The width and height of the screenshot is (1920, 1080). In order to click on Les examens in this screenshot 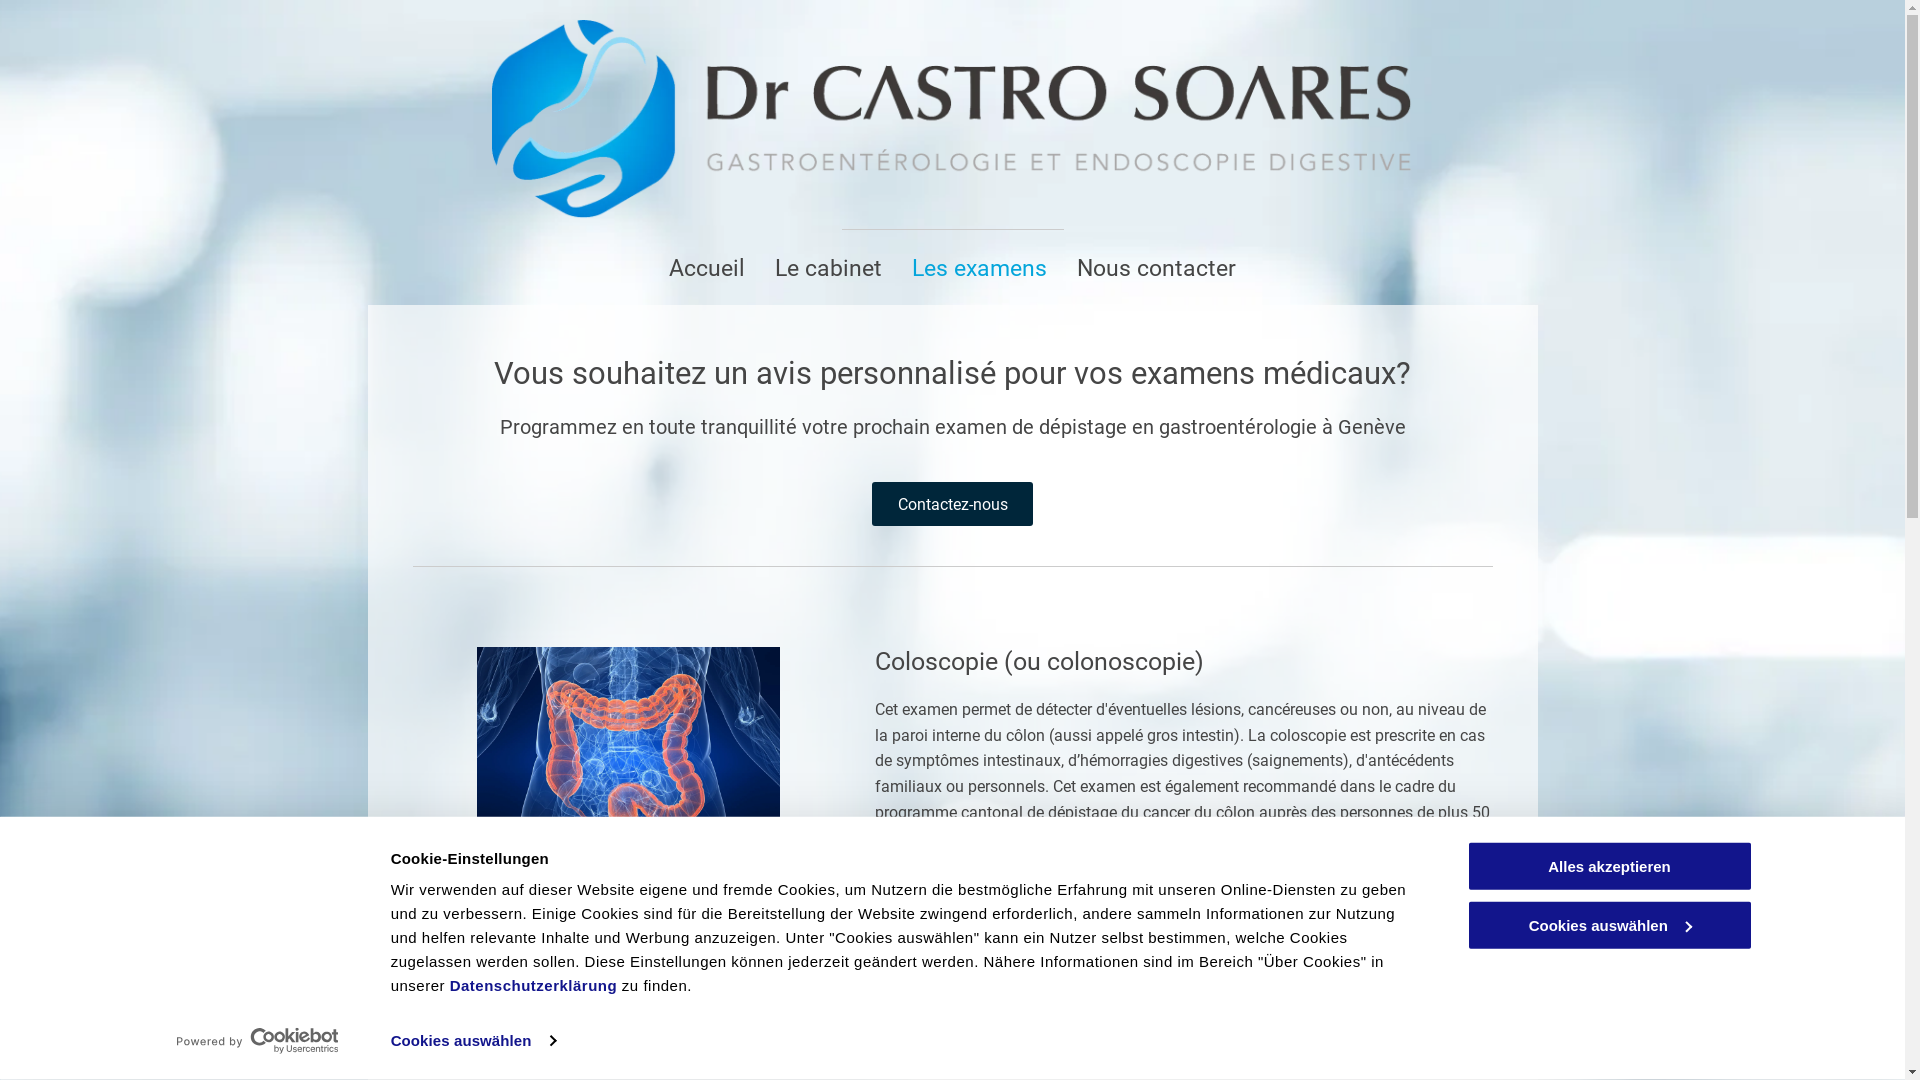, I will do `click(980, 268)`.